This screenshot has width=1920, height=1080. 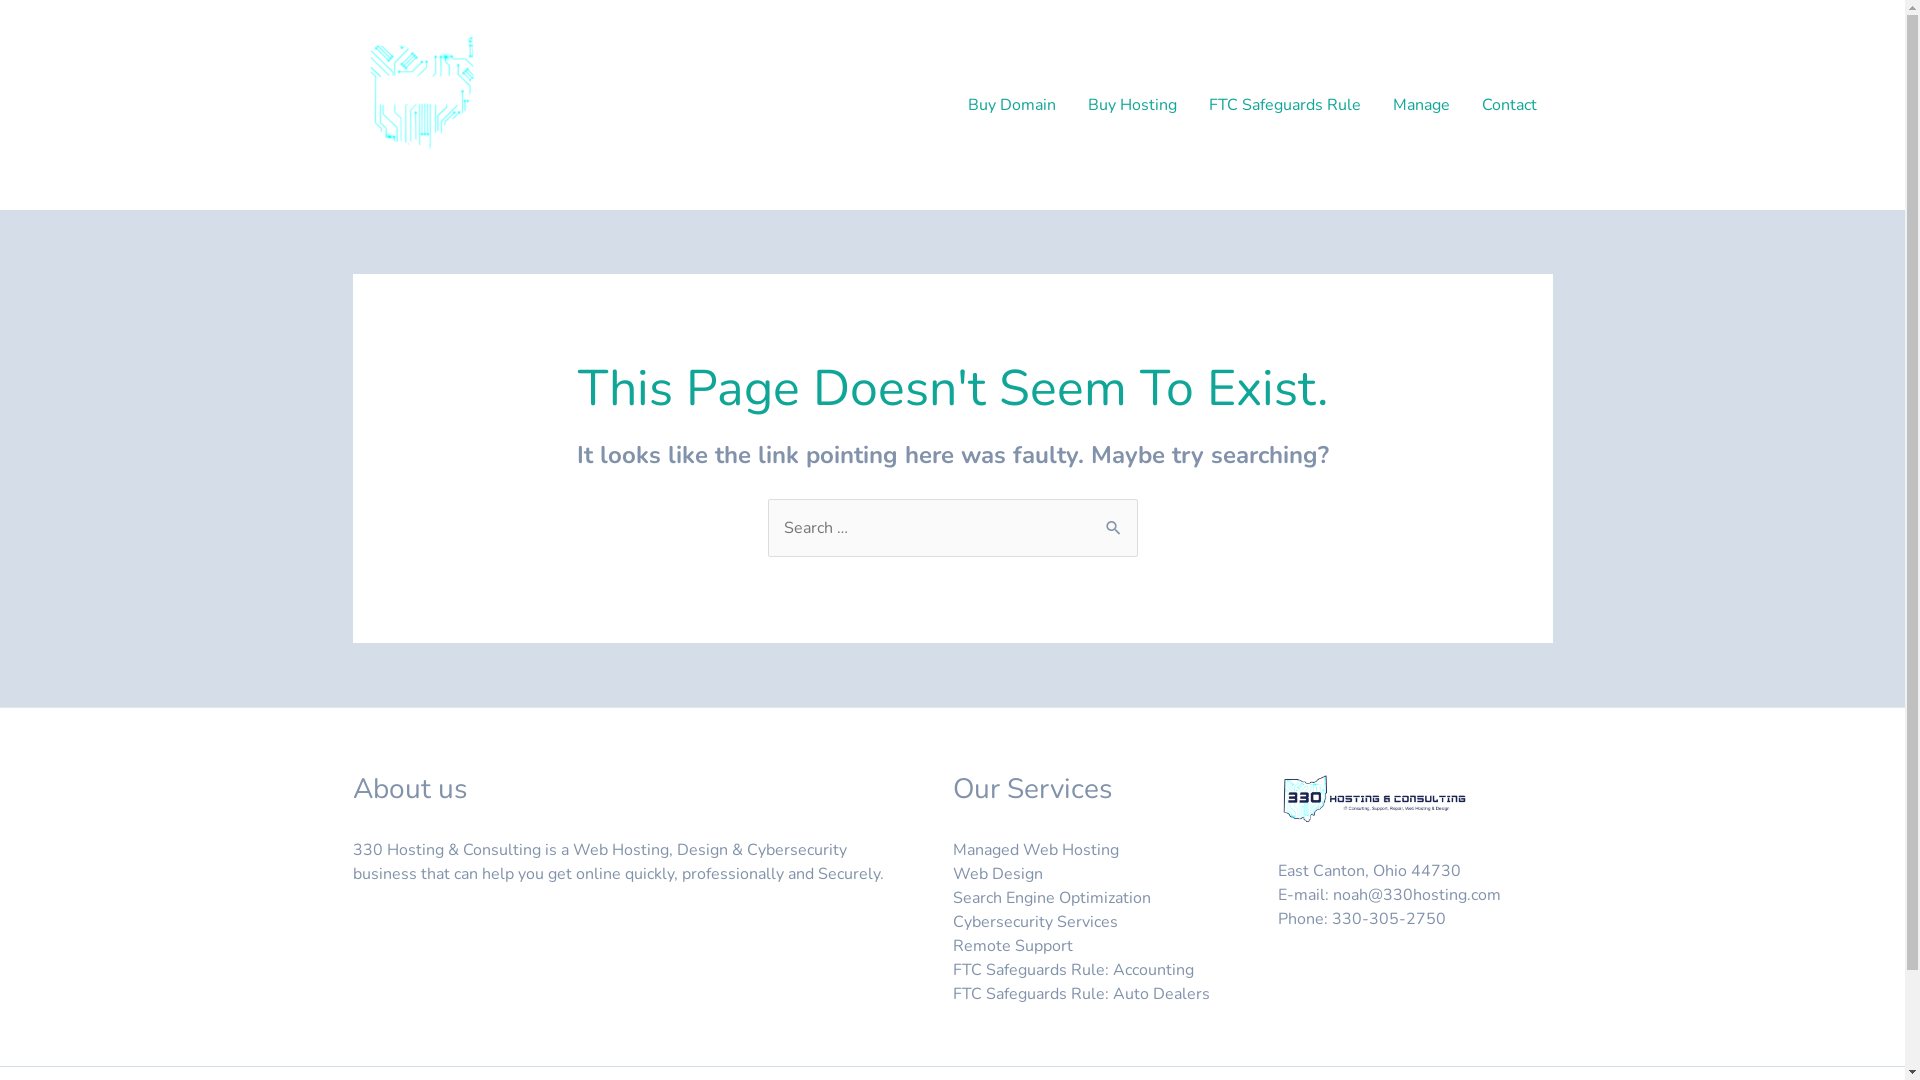 What do you see at coordinates (1114, 520) in the screenshot?
I see `Search` at bounding box center [1114, 520].